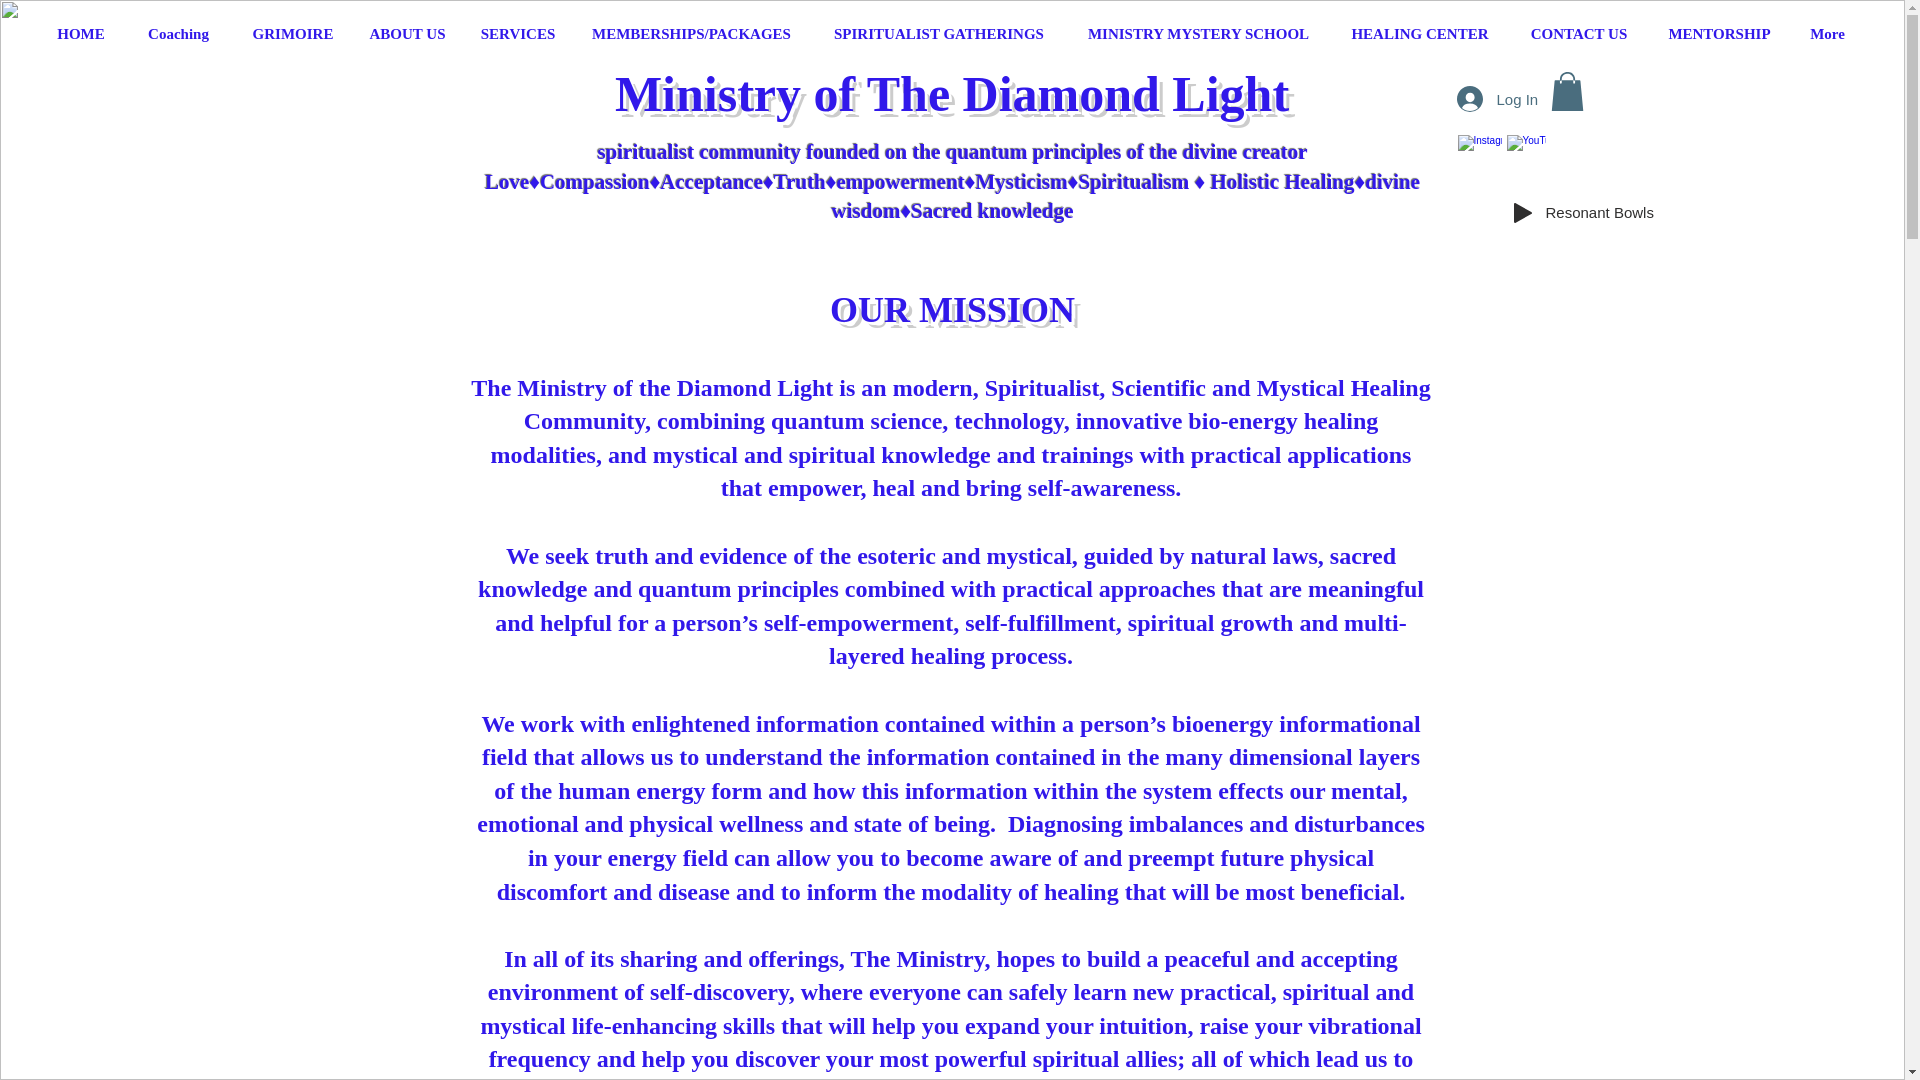 The image size is (1920, 1080). What do you see at coordinates (517, 34) in the screenshot?
I see `SERVICES` at bounding box center [517, 34].